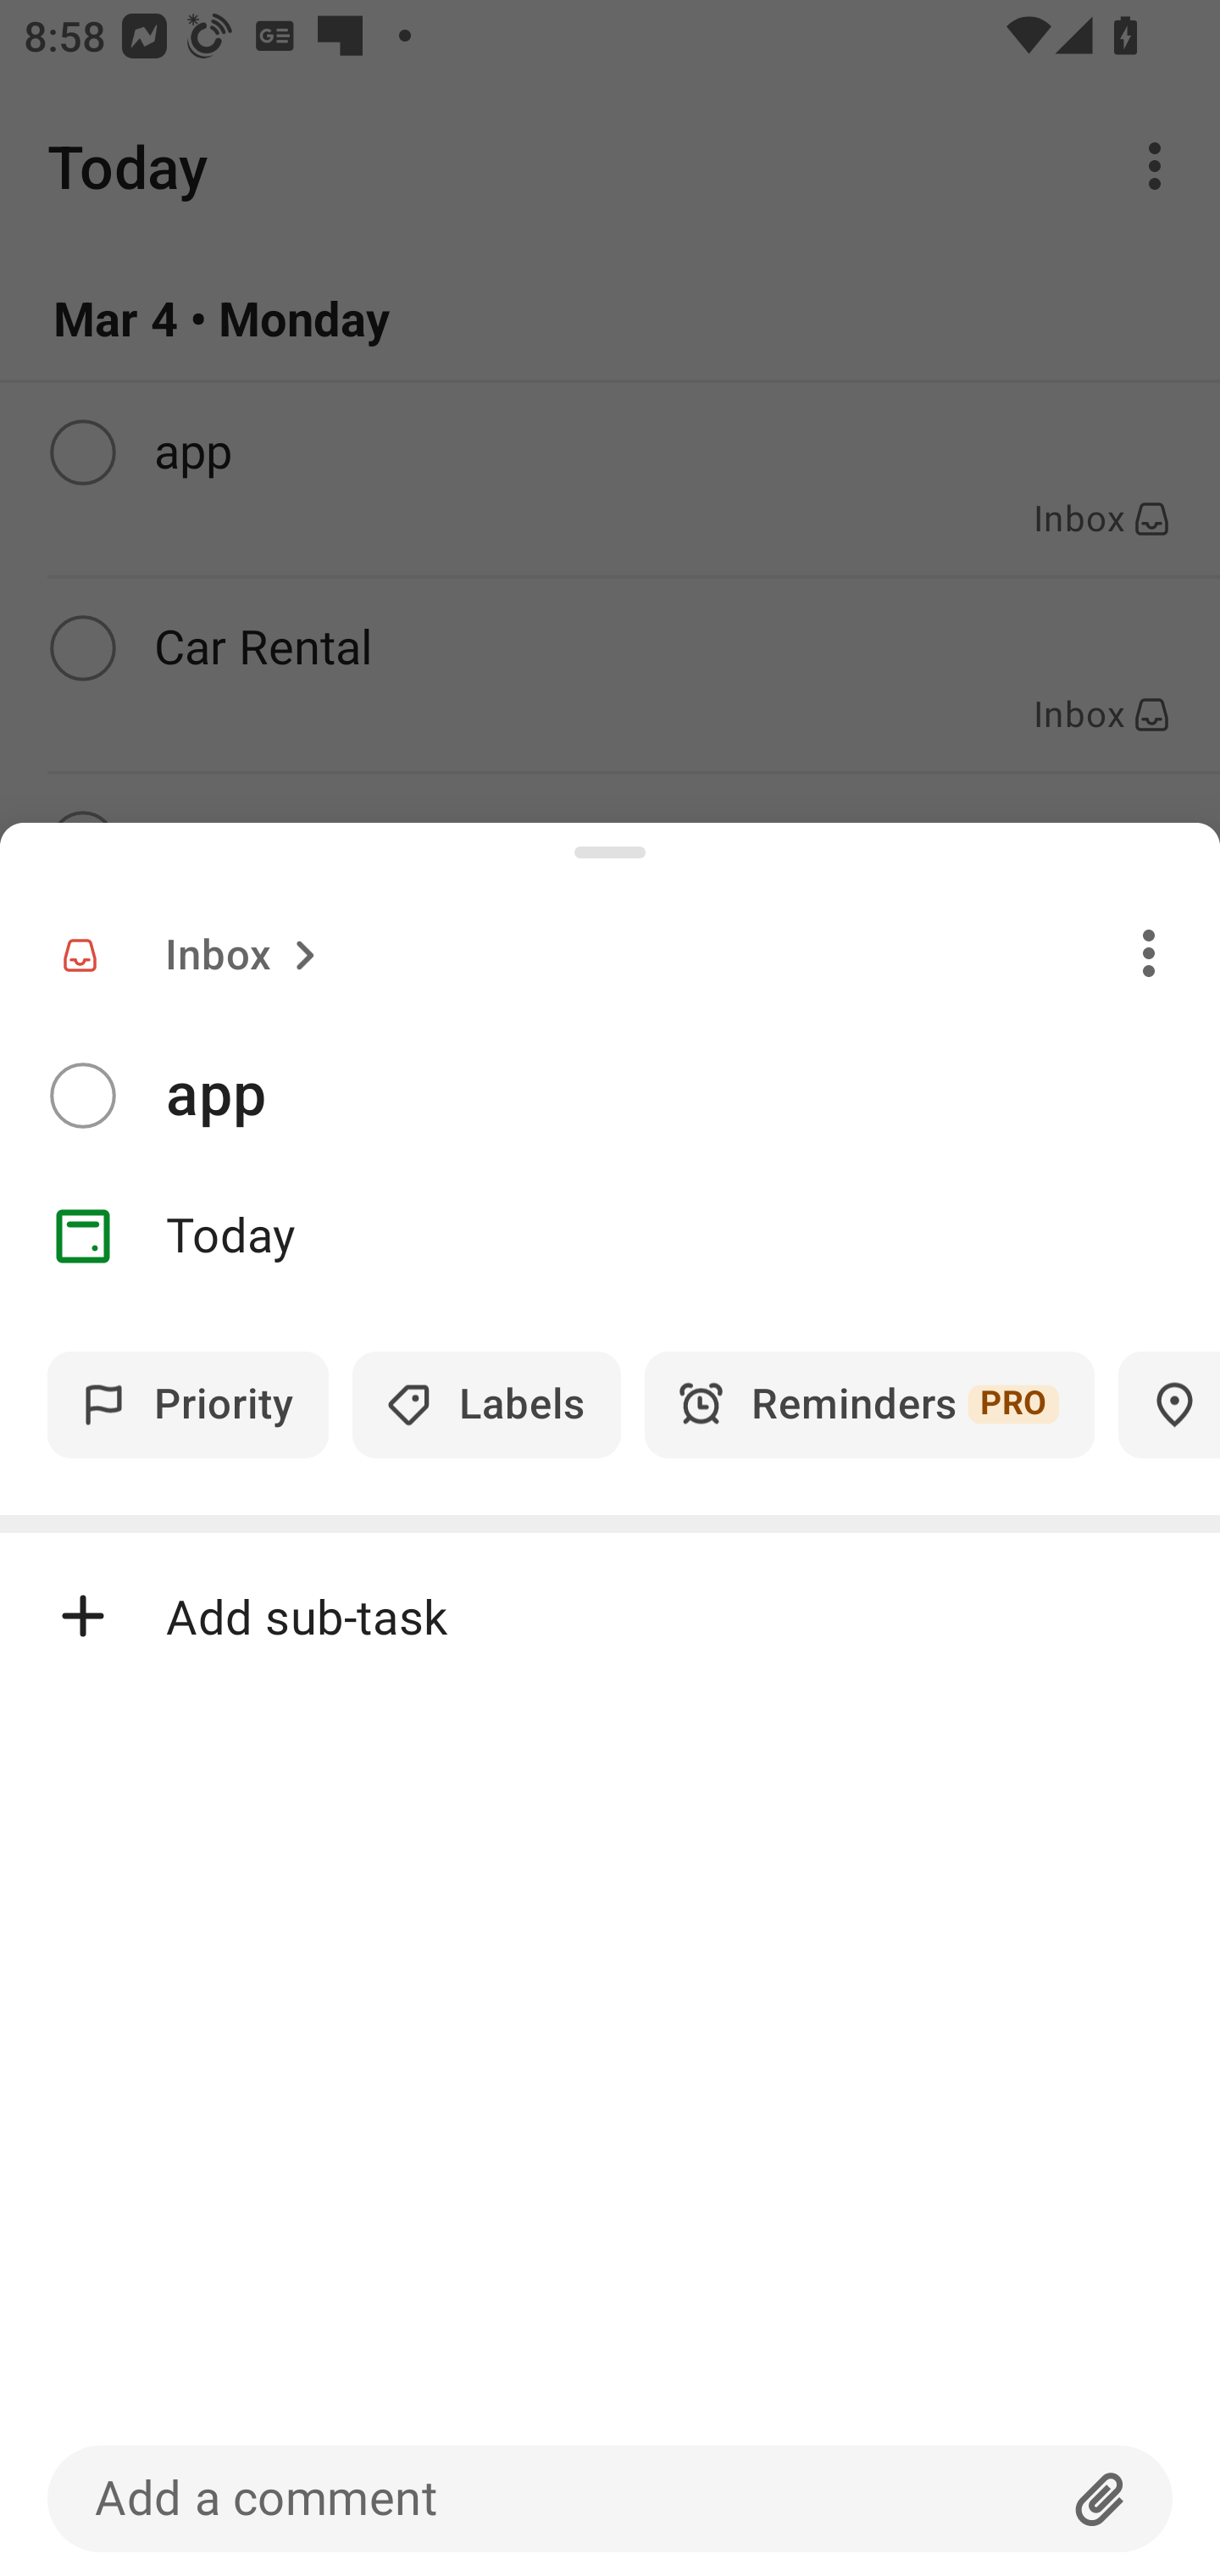  Describe the element at coordinates (188, 1405) in the screenshot. I see `Priority` at that location.